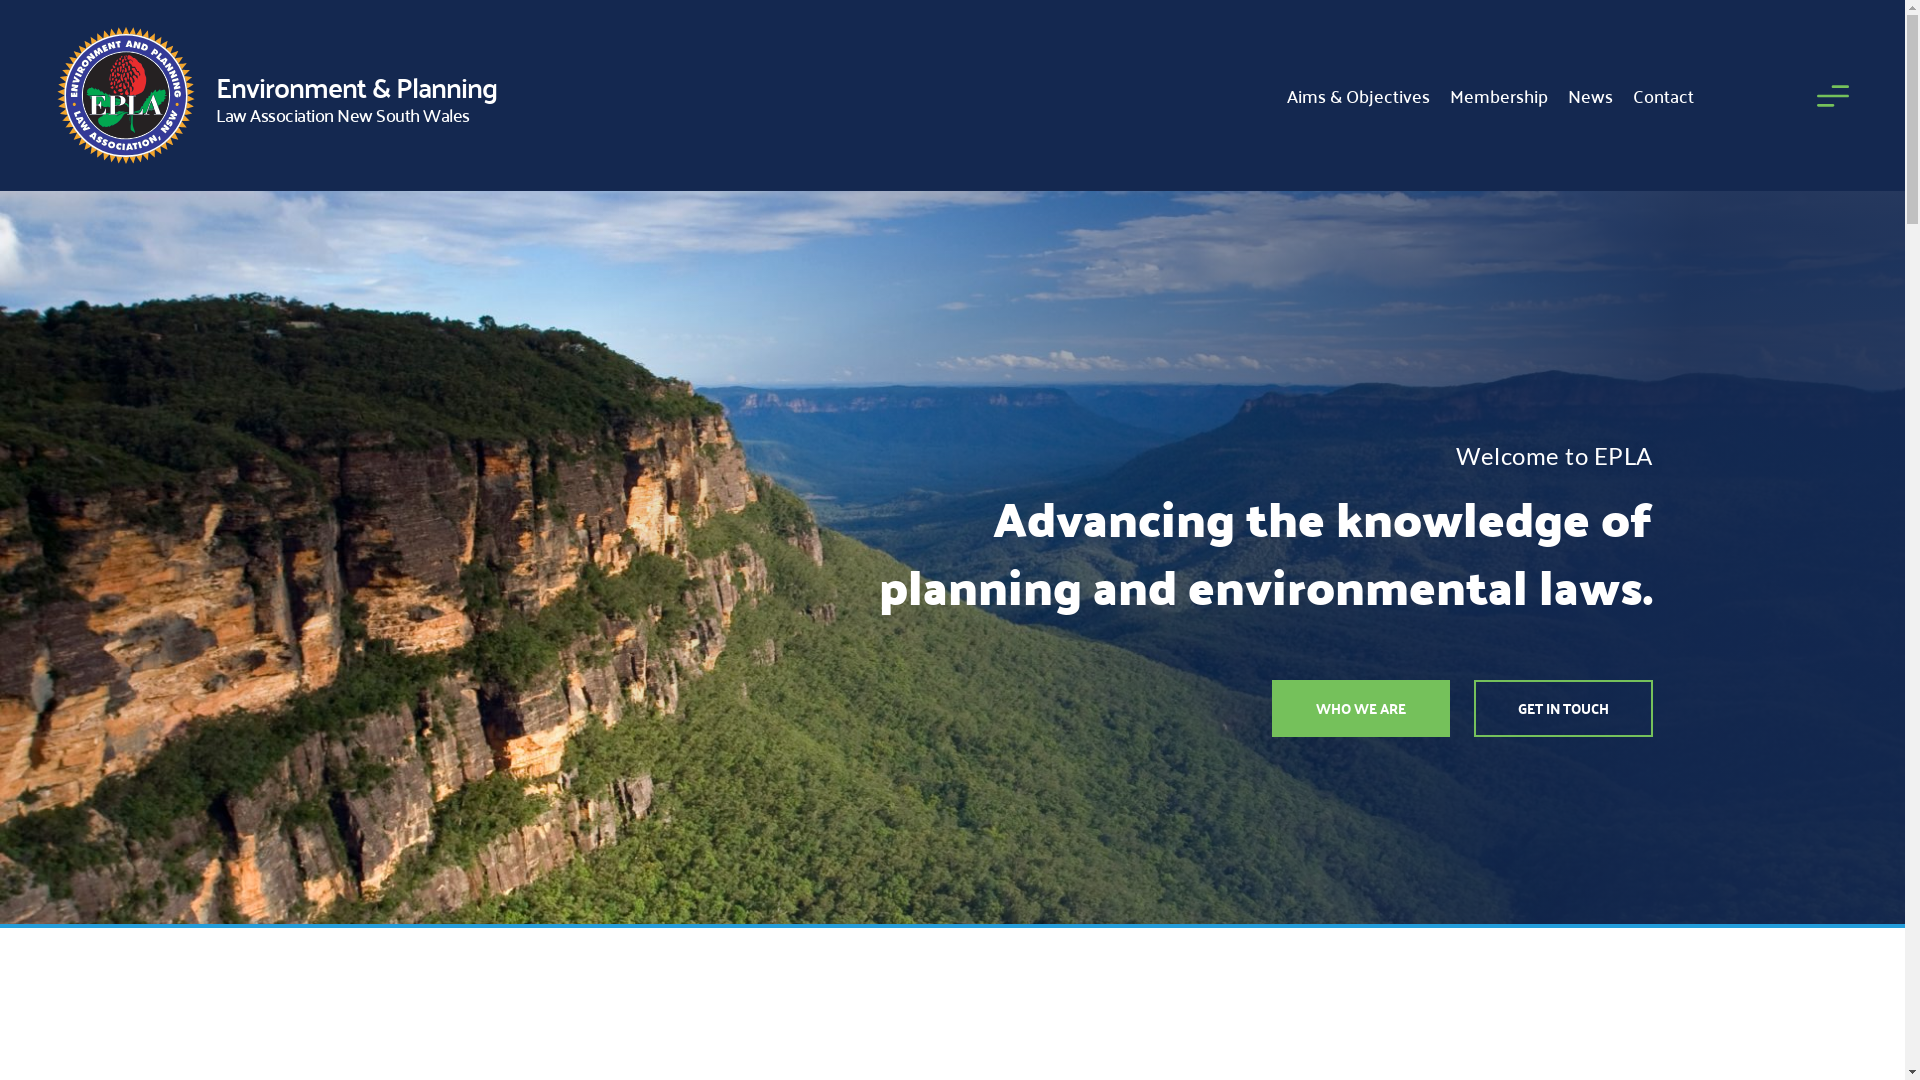 This screenshot has width=1920, height=1080. What do you see at coordinates (1664, 96) in the screenshot?
I see `Contact` at bounding box center [1664, 96].